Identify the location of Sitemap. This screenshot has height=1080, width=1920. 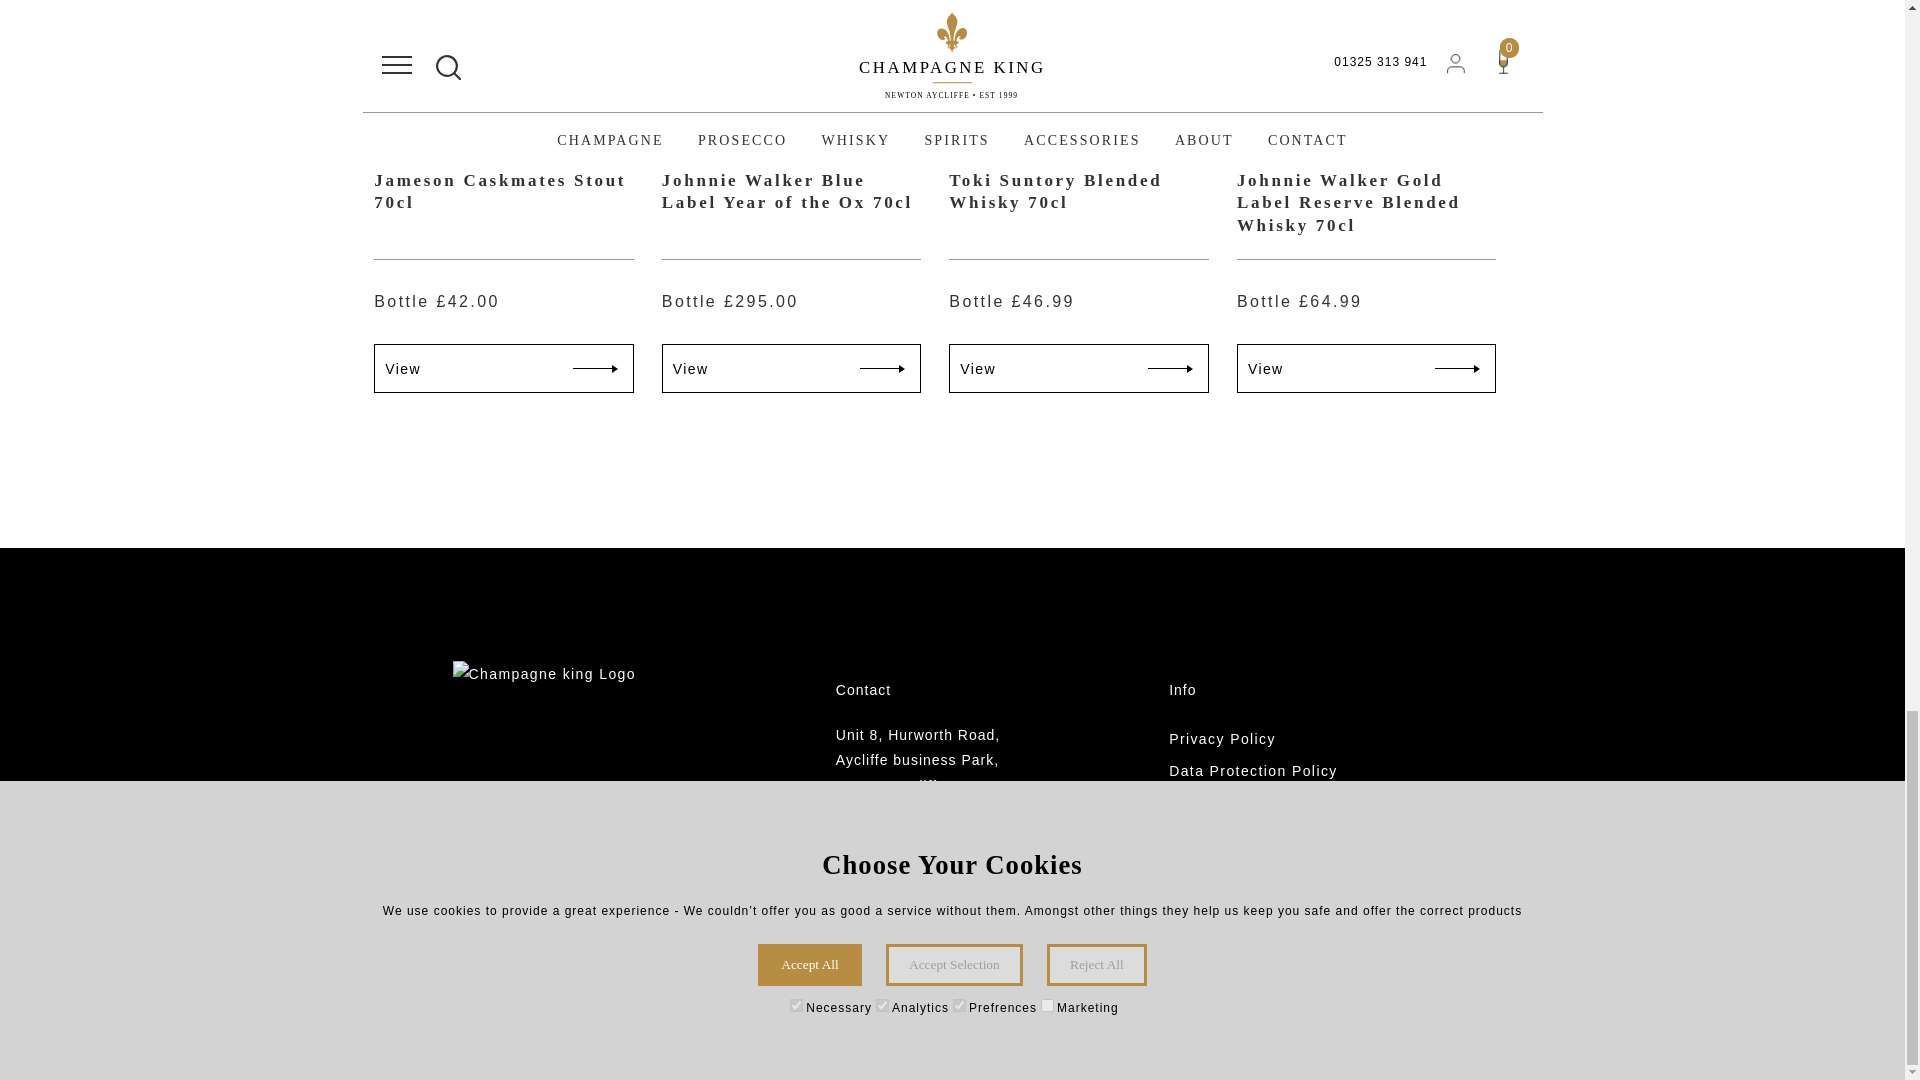
(1285, 964).